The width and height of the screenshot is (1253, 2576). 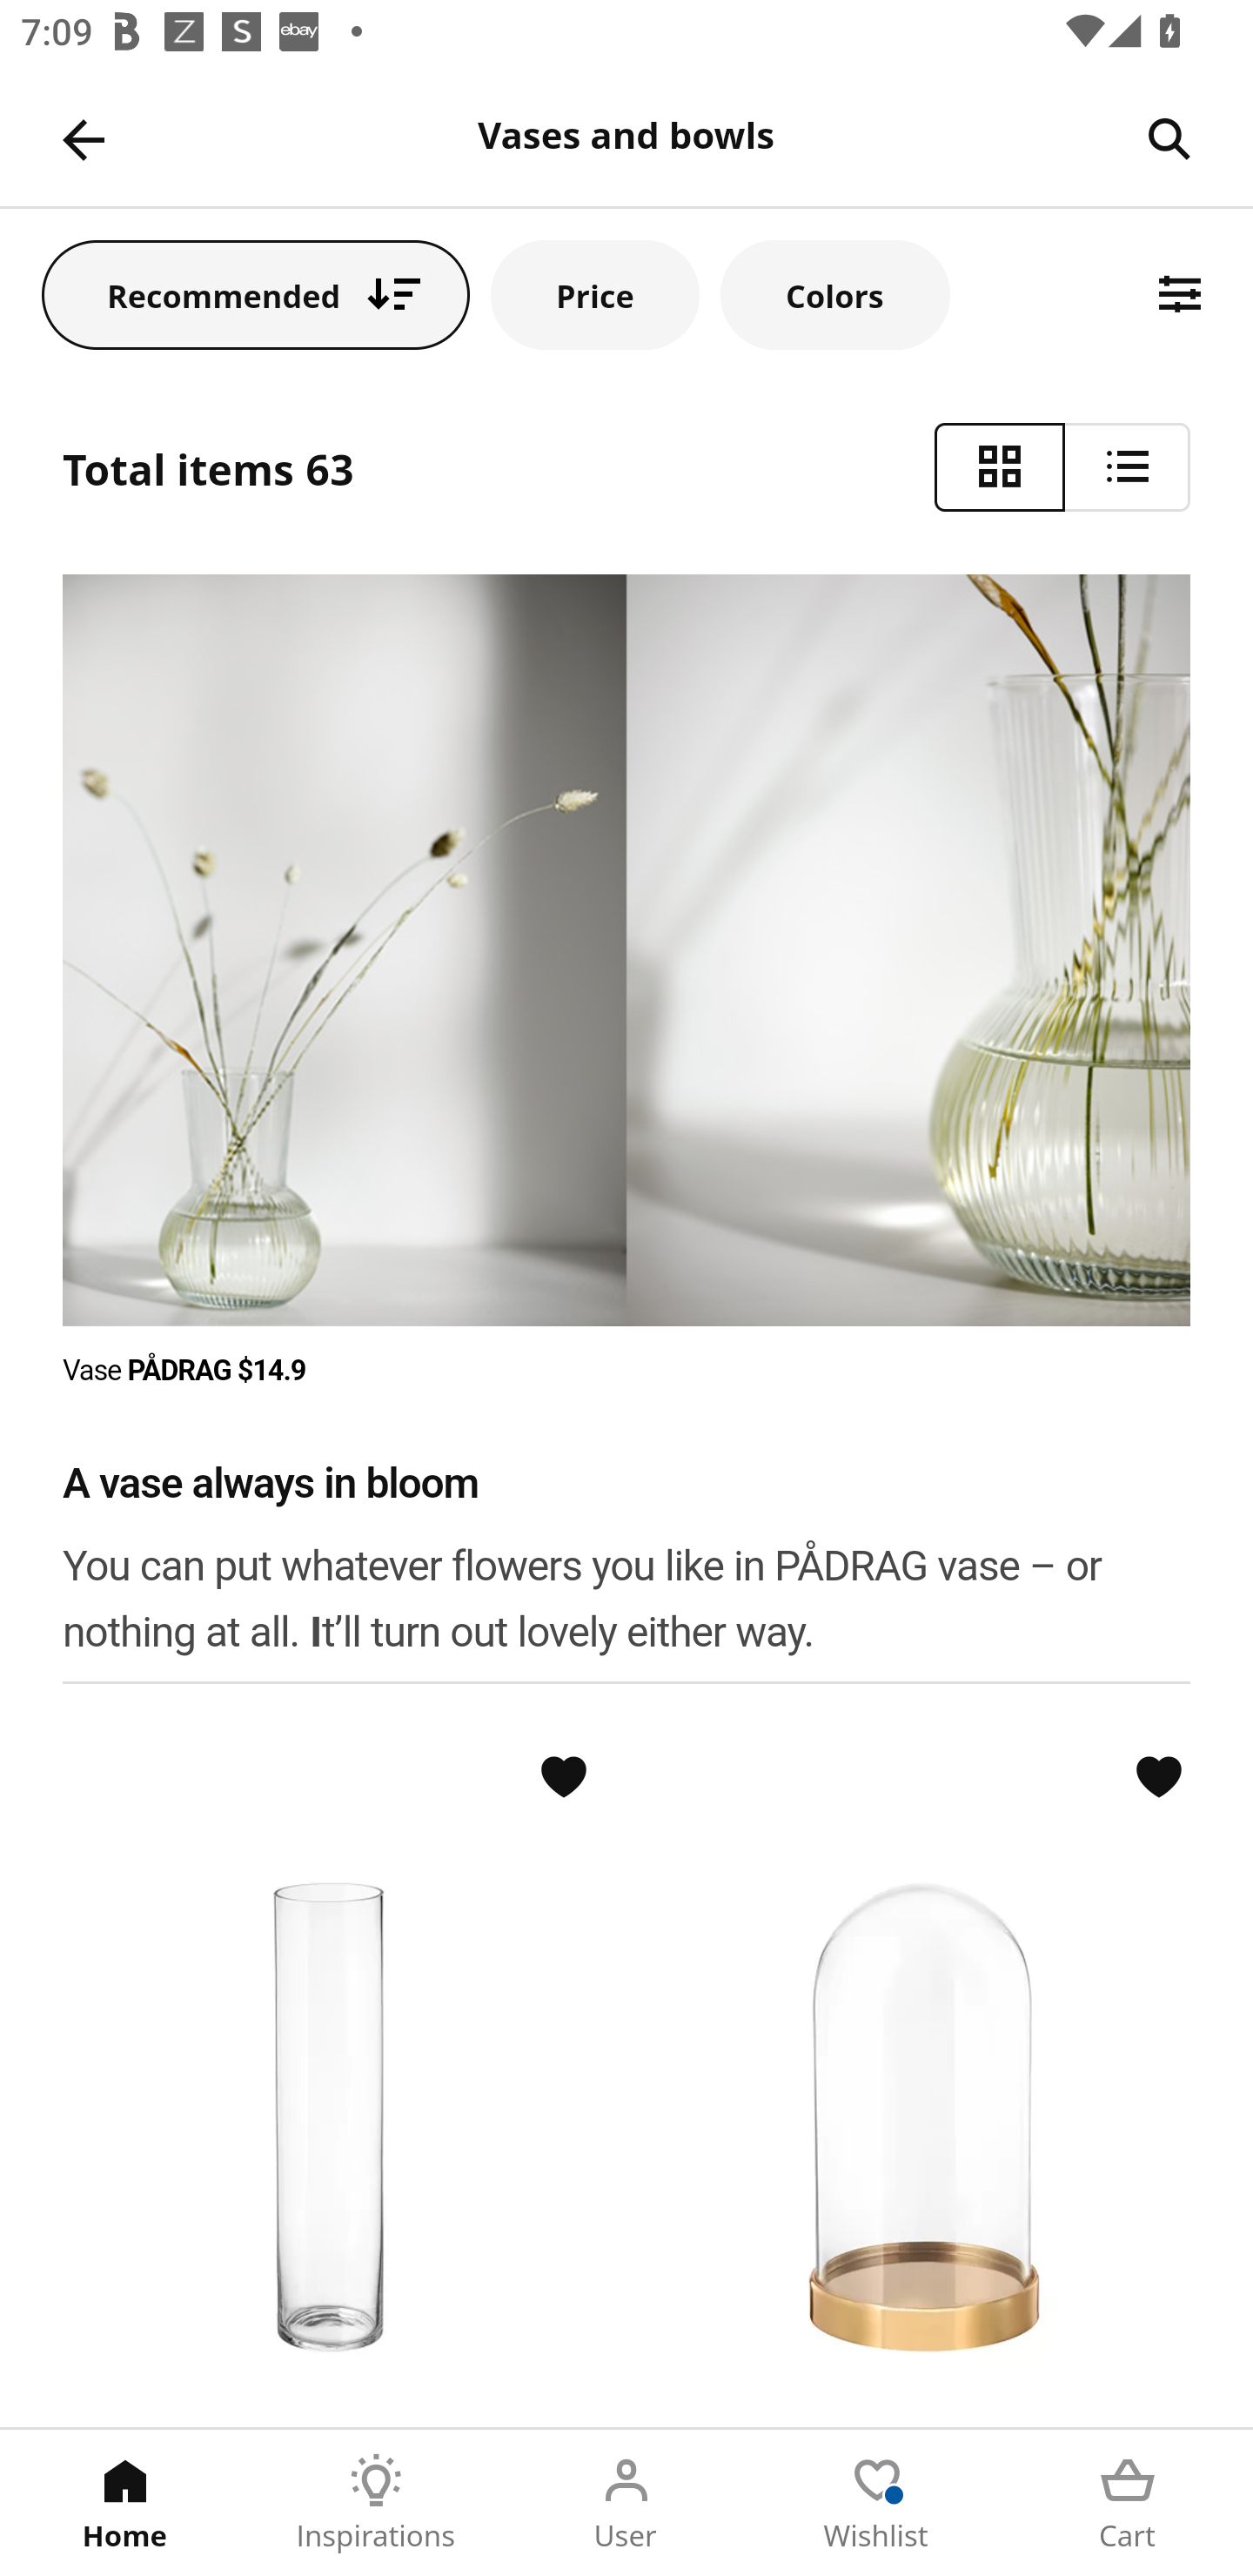 I want to click on Cart
Tab 5 of 5, so click(x=1128, y=2503).